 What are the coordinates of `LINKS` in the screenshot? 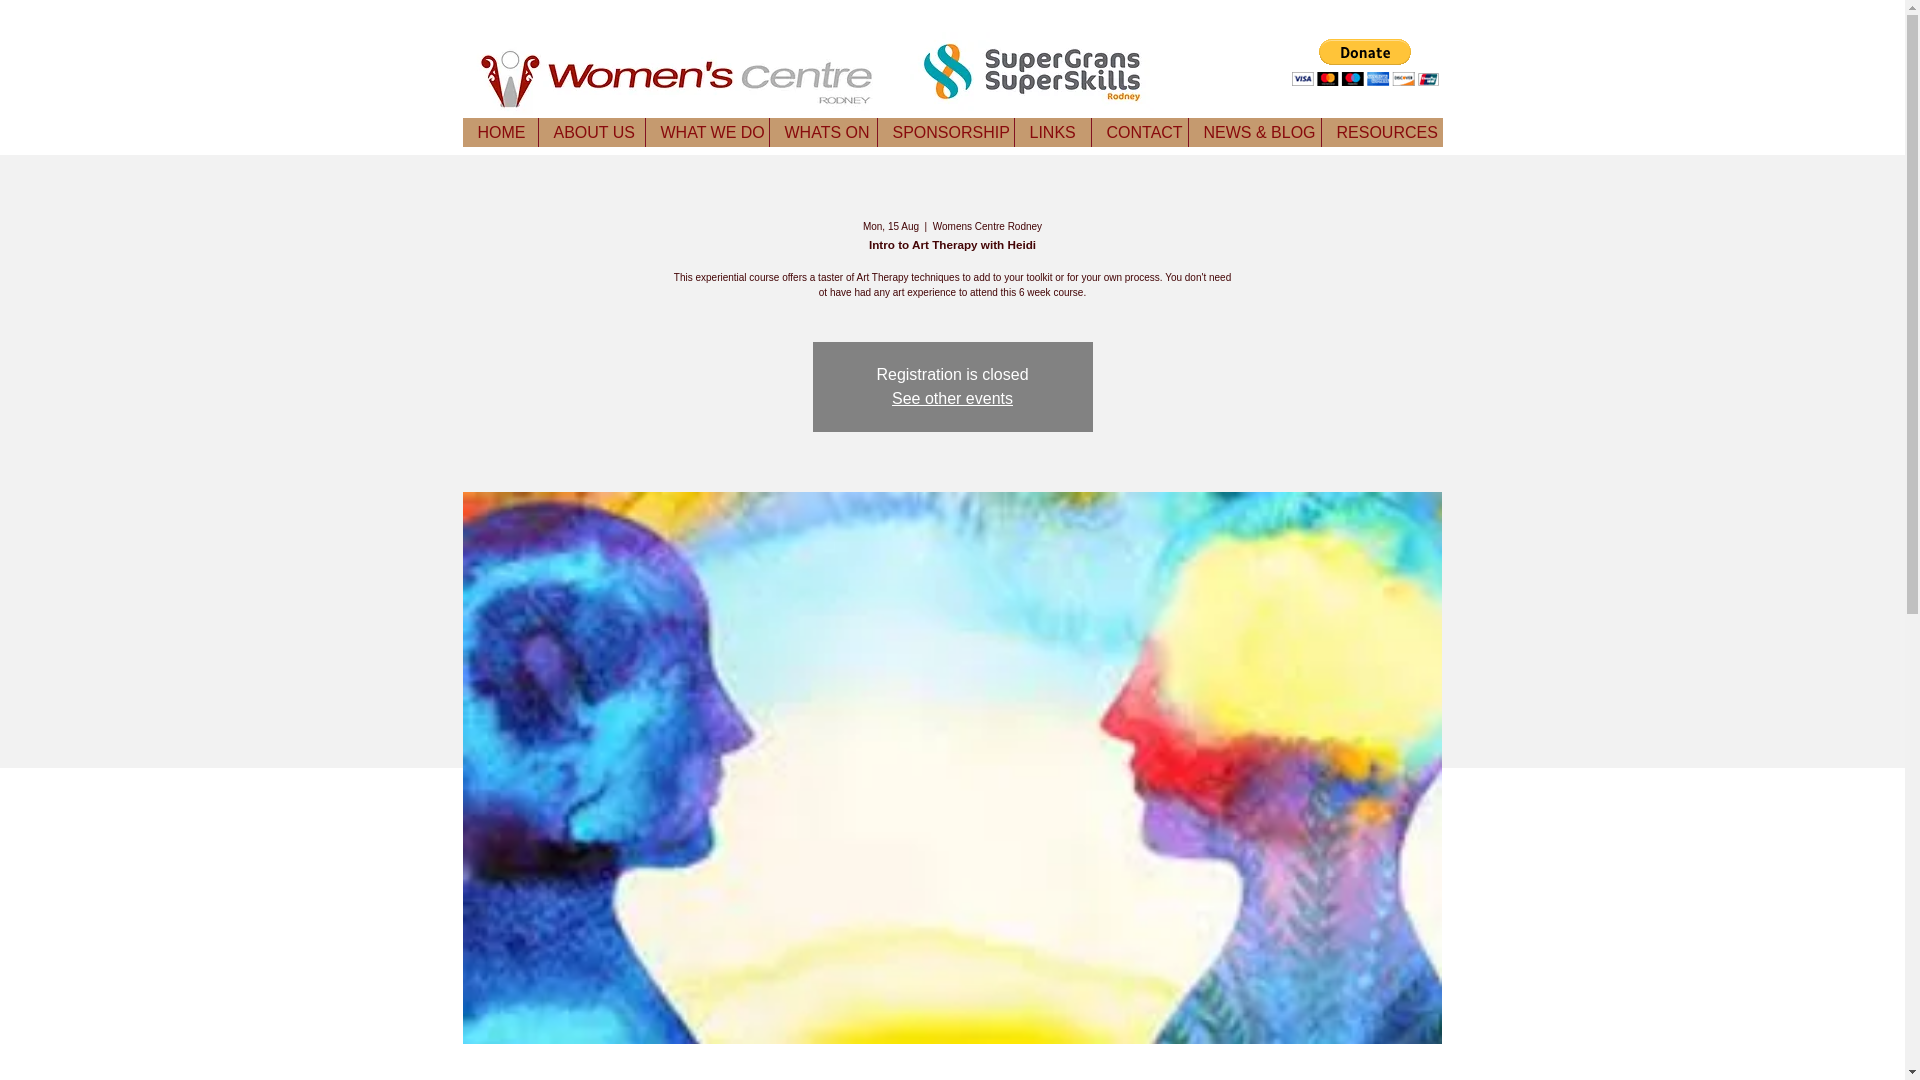 It's located at (1052, 132).